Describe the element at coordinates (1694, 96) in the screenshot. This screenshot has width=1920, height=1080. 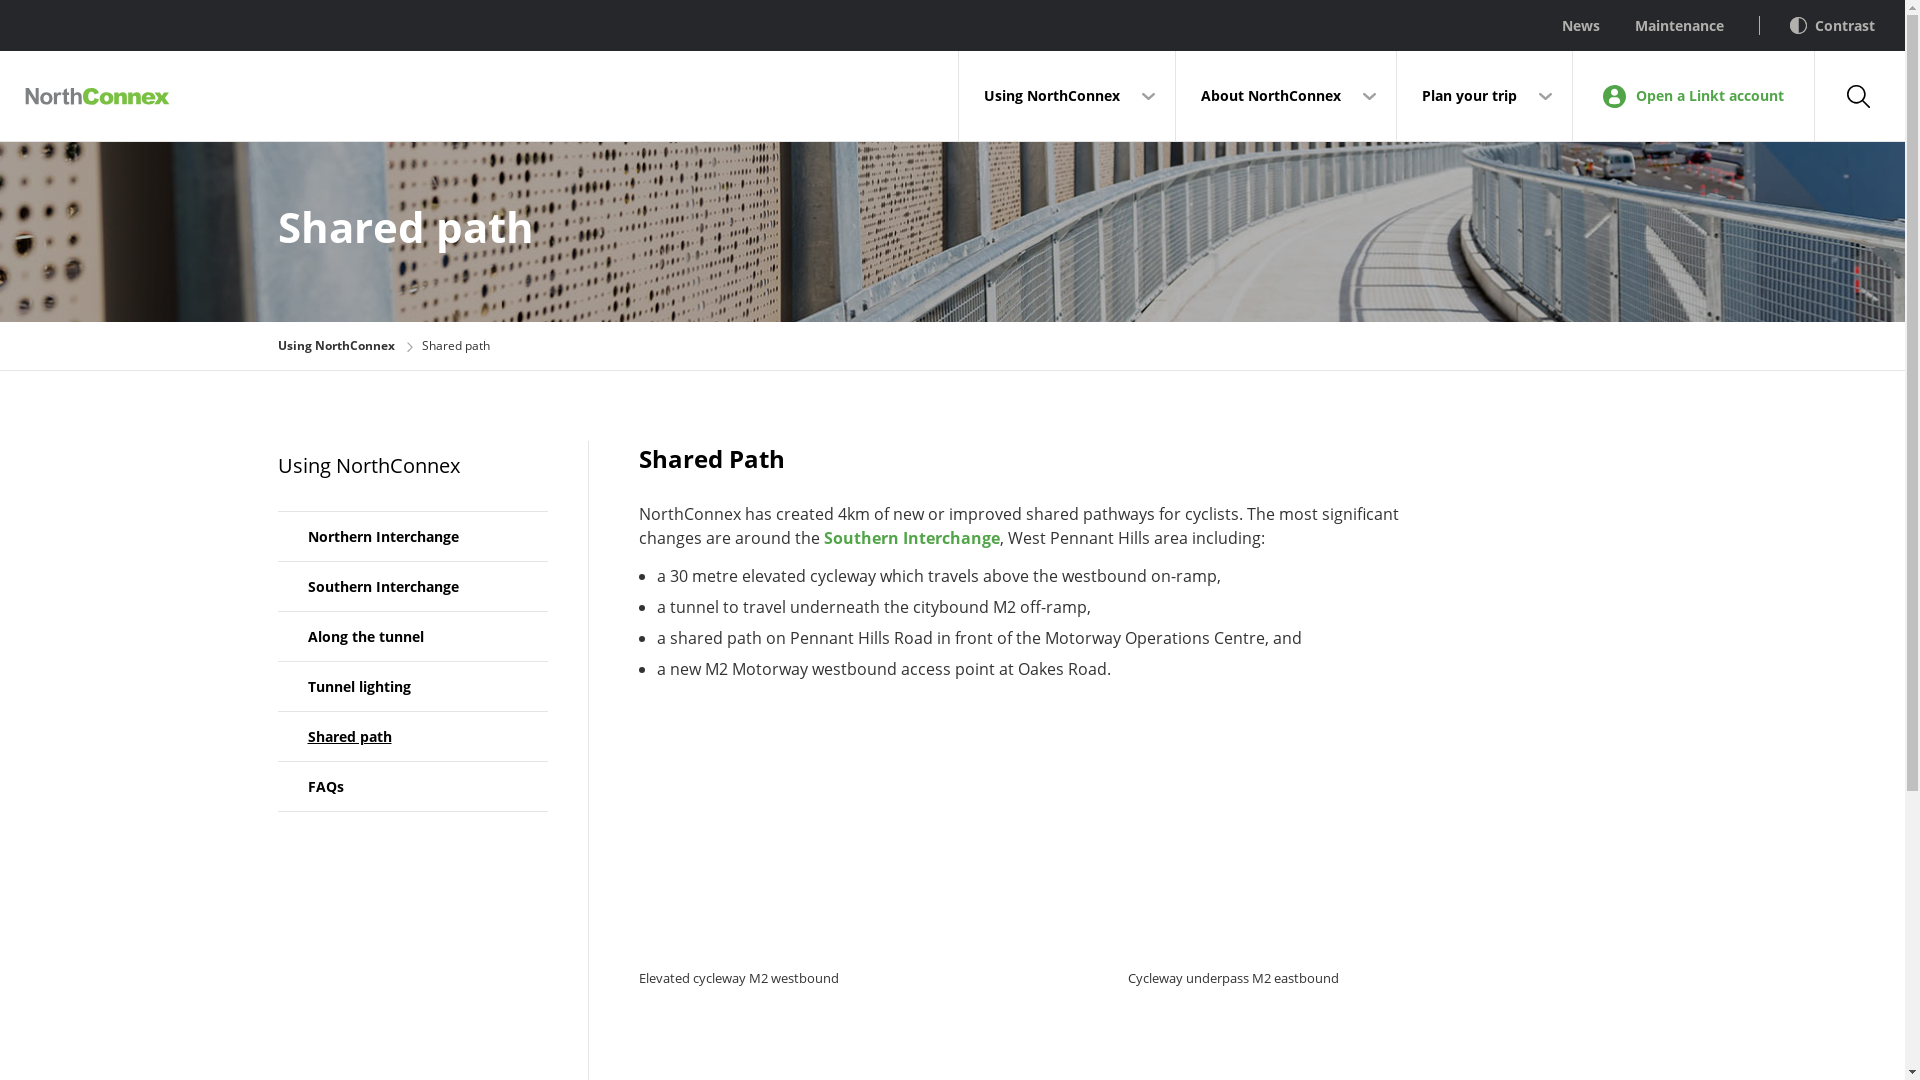
I see `Open a Linkt account` at that location.